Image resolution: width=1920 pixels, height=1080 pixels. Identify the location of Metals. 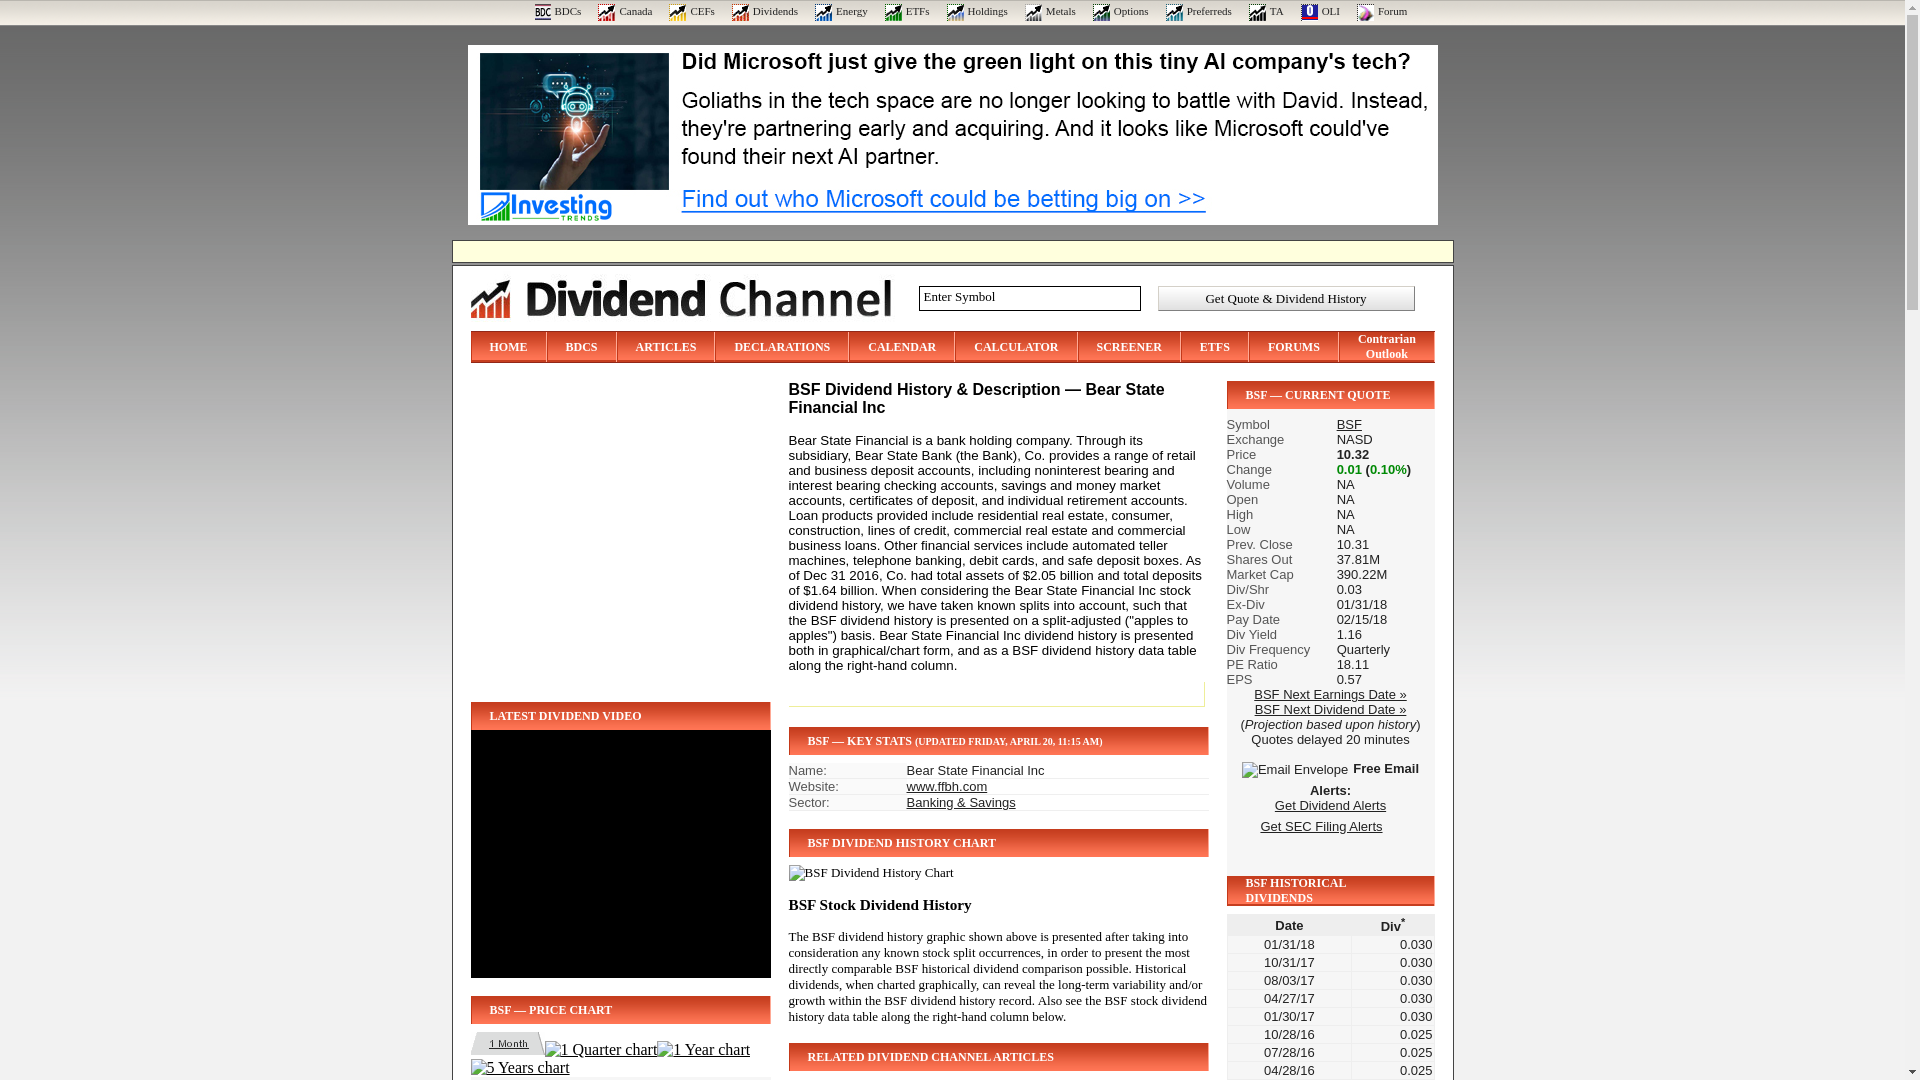
(1050, 11).